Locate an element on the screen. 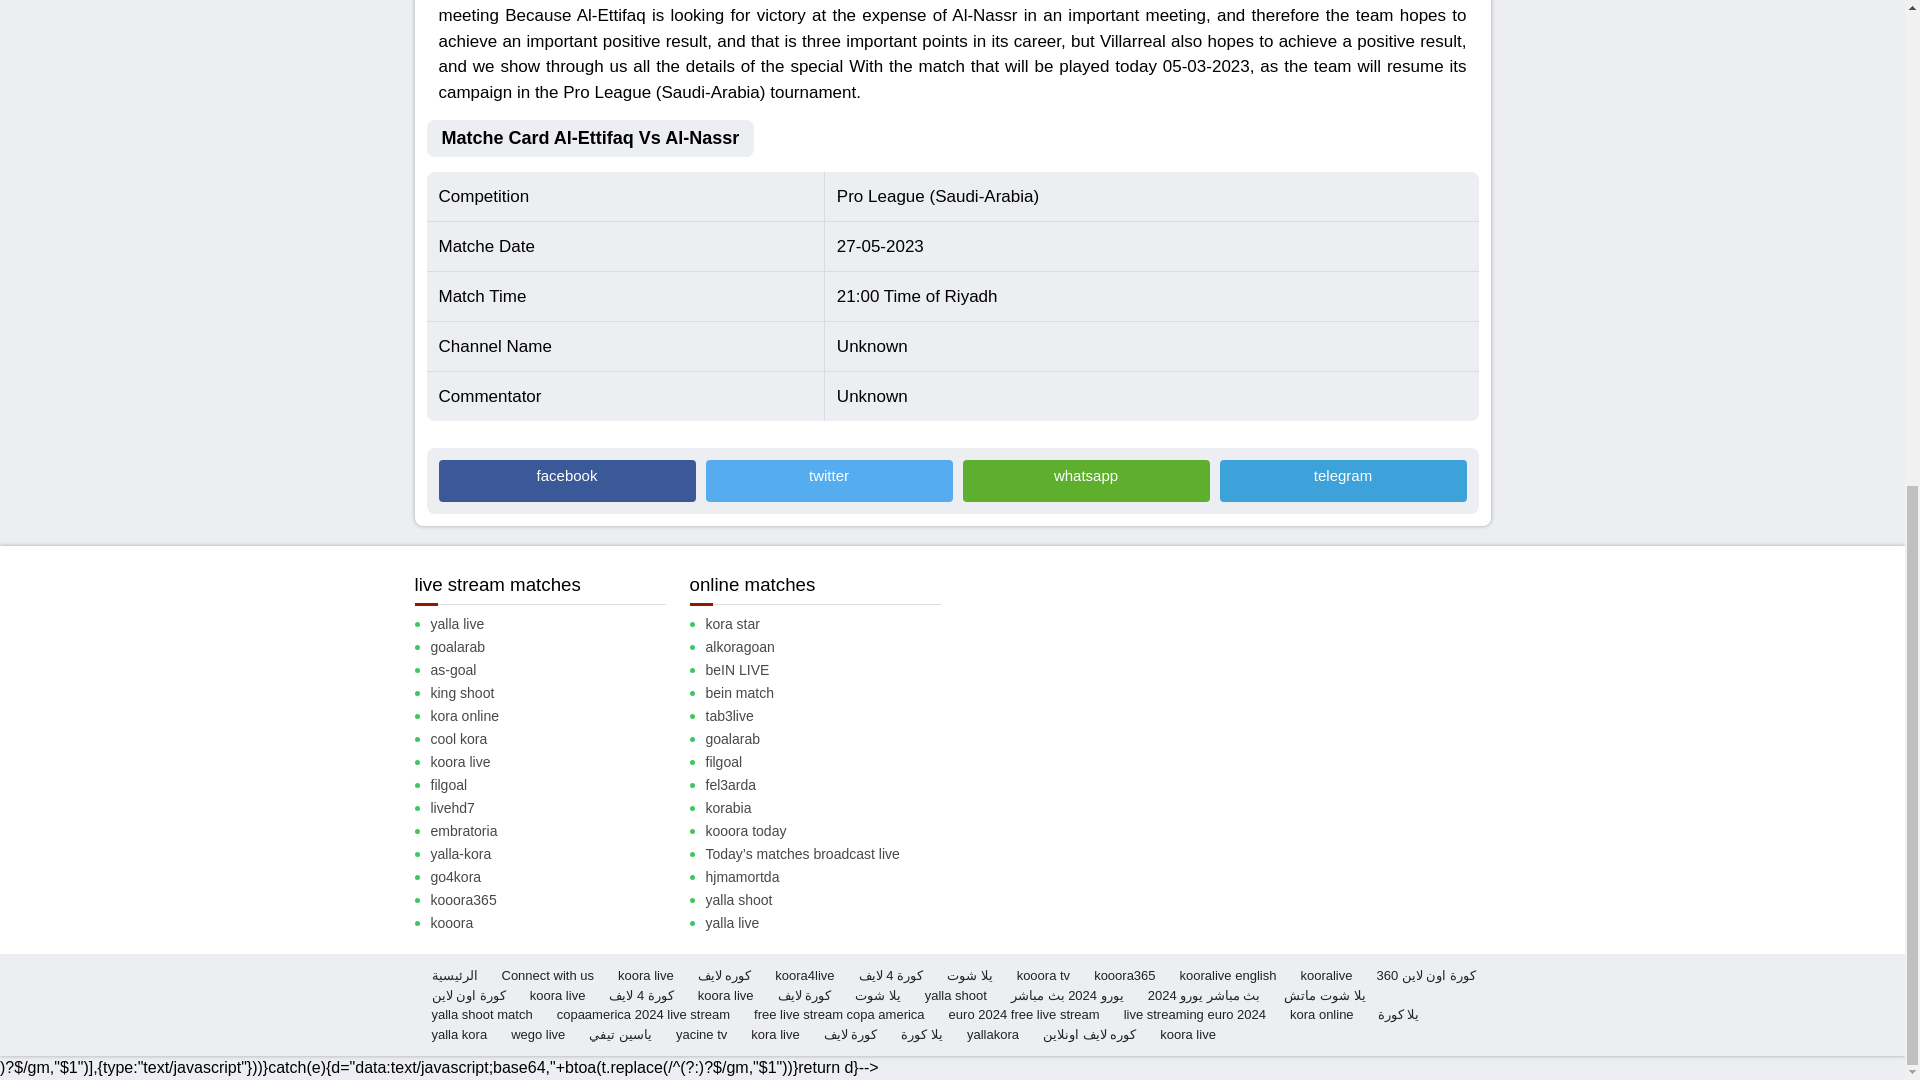 Image resolution: width=1920 pixels, height=1080 pixels. yalla-kora is located at coordinates (556, 854).